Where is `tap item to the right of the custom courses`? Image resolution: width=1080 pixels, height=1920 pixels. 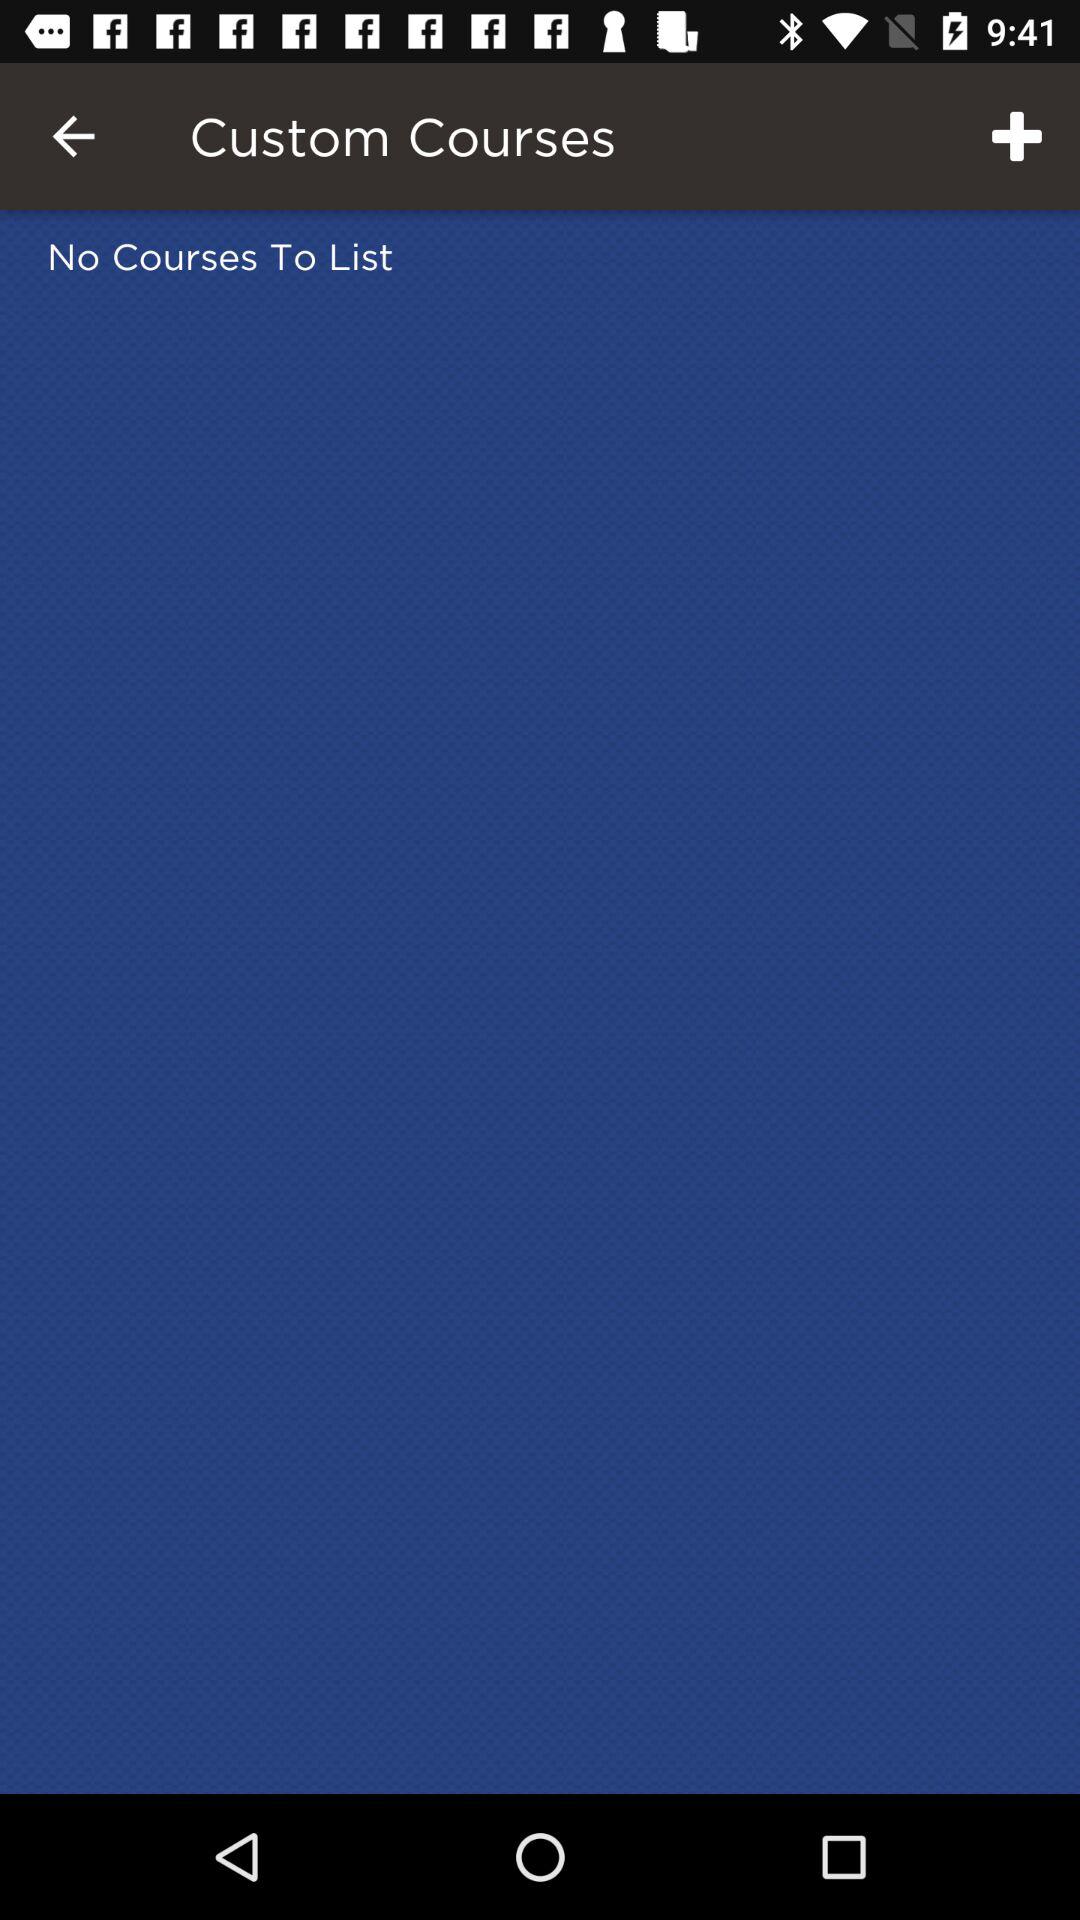 tap item to the right of the custom courses is located at coordinates (1016, 136).